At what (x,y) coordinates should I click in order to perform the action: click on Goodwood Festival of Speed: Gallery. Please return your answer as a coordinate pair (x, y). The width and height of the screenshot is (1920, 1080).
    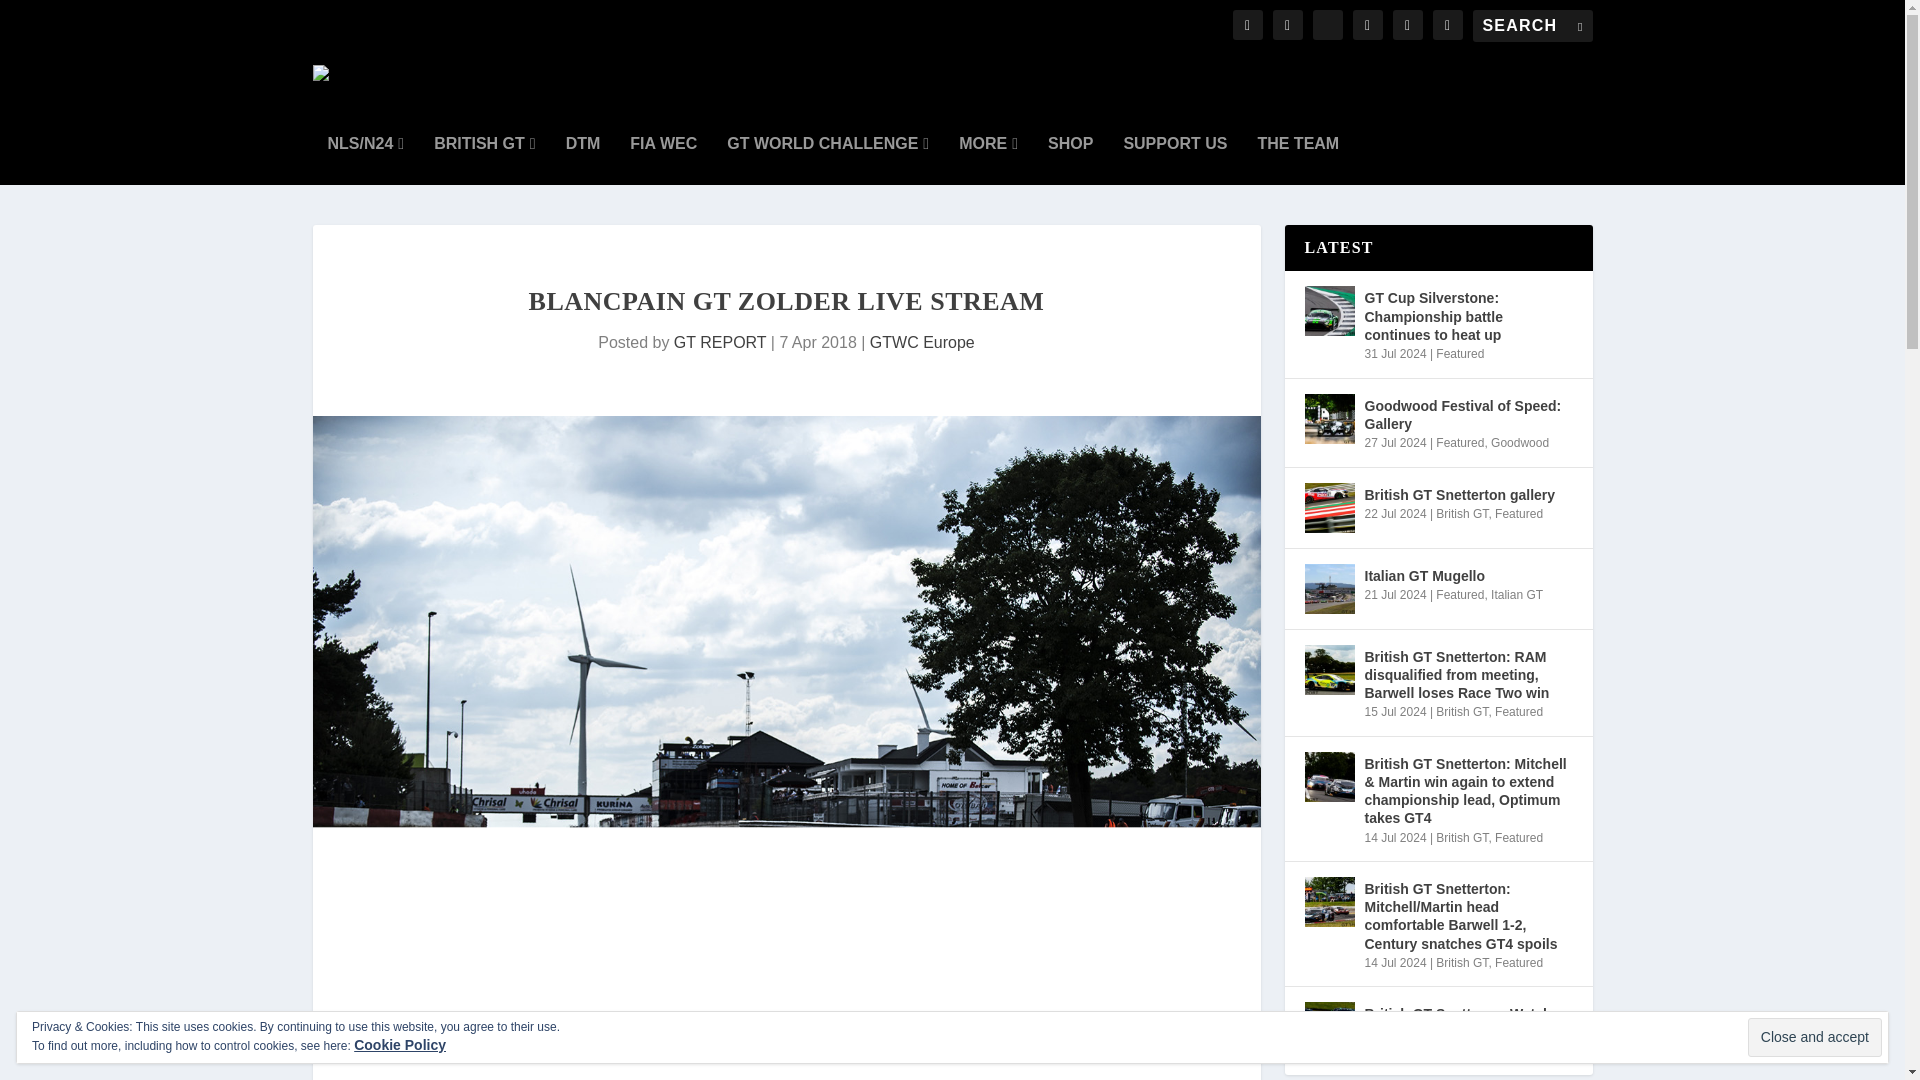
    Looking at the image, I should click on (1328, 418).